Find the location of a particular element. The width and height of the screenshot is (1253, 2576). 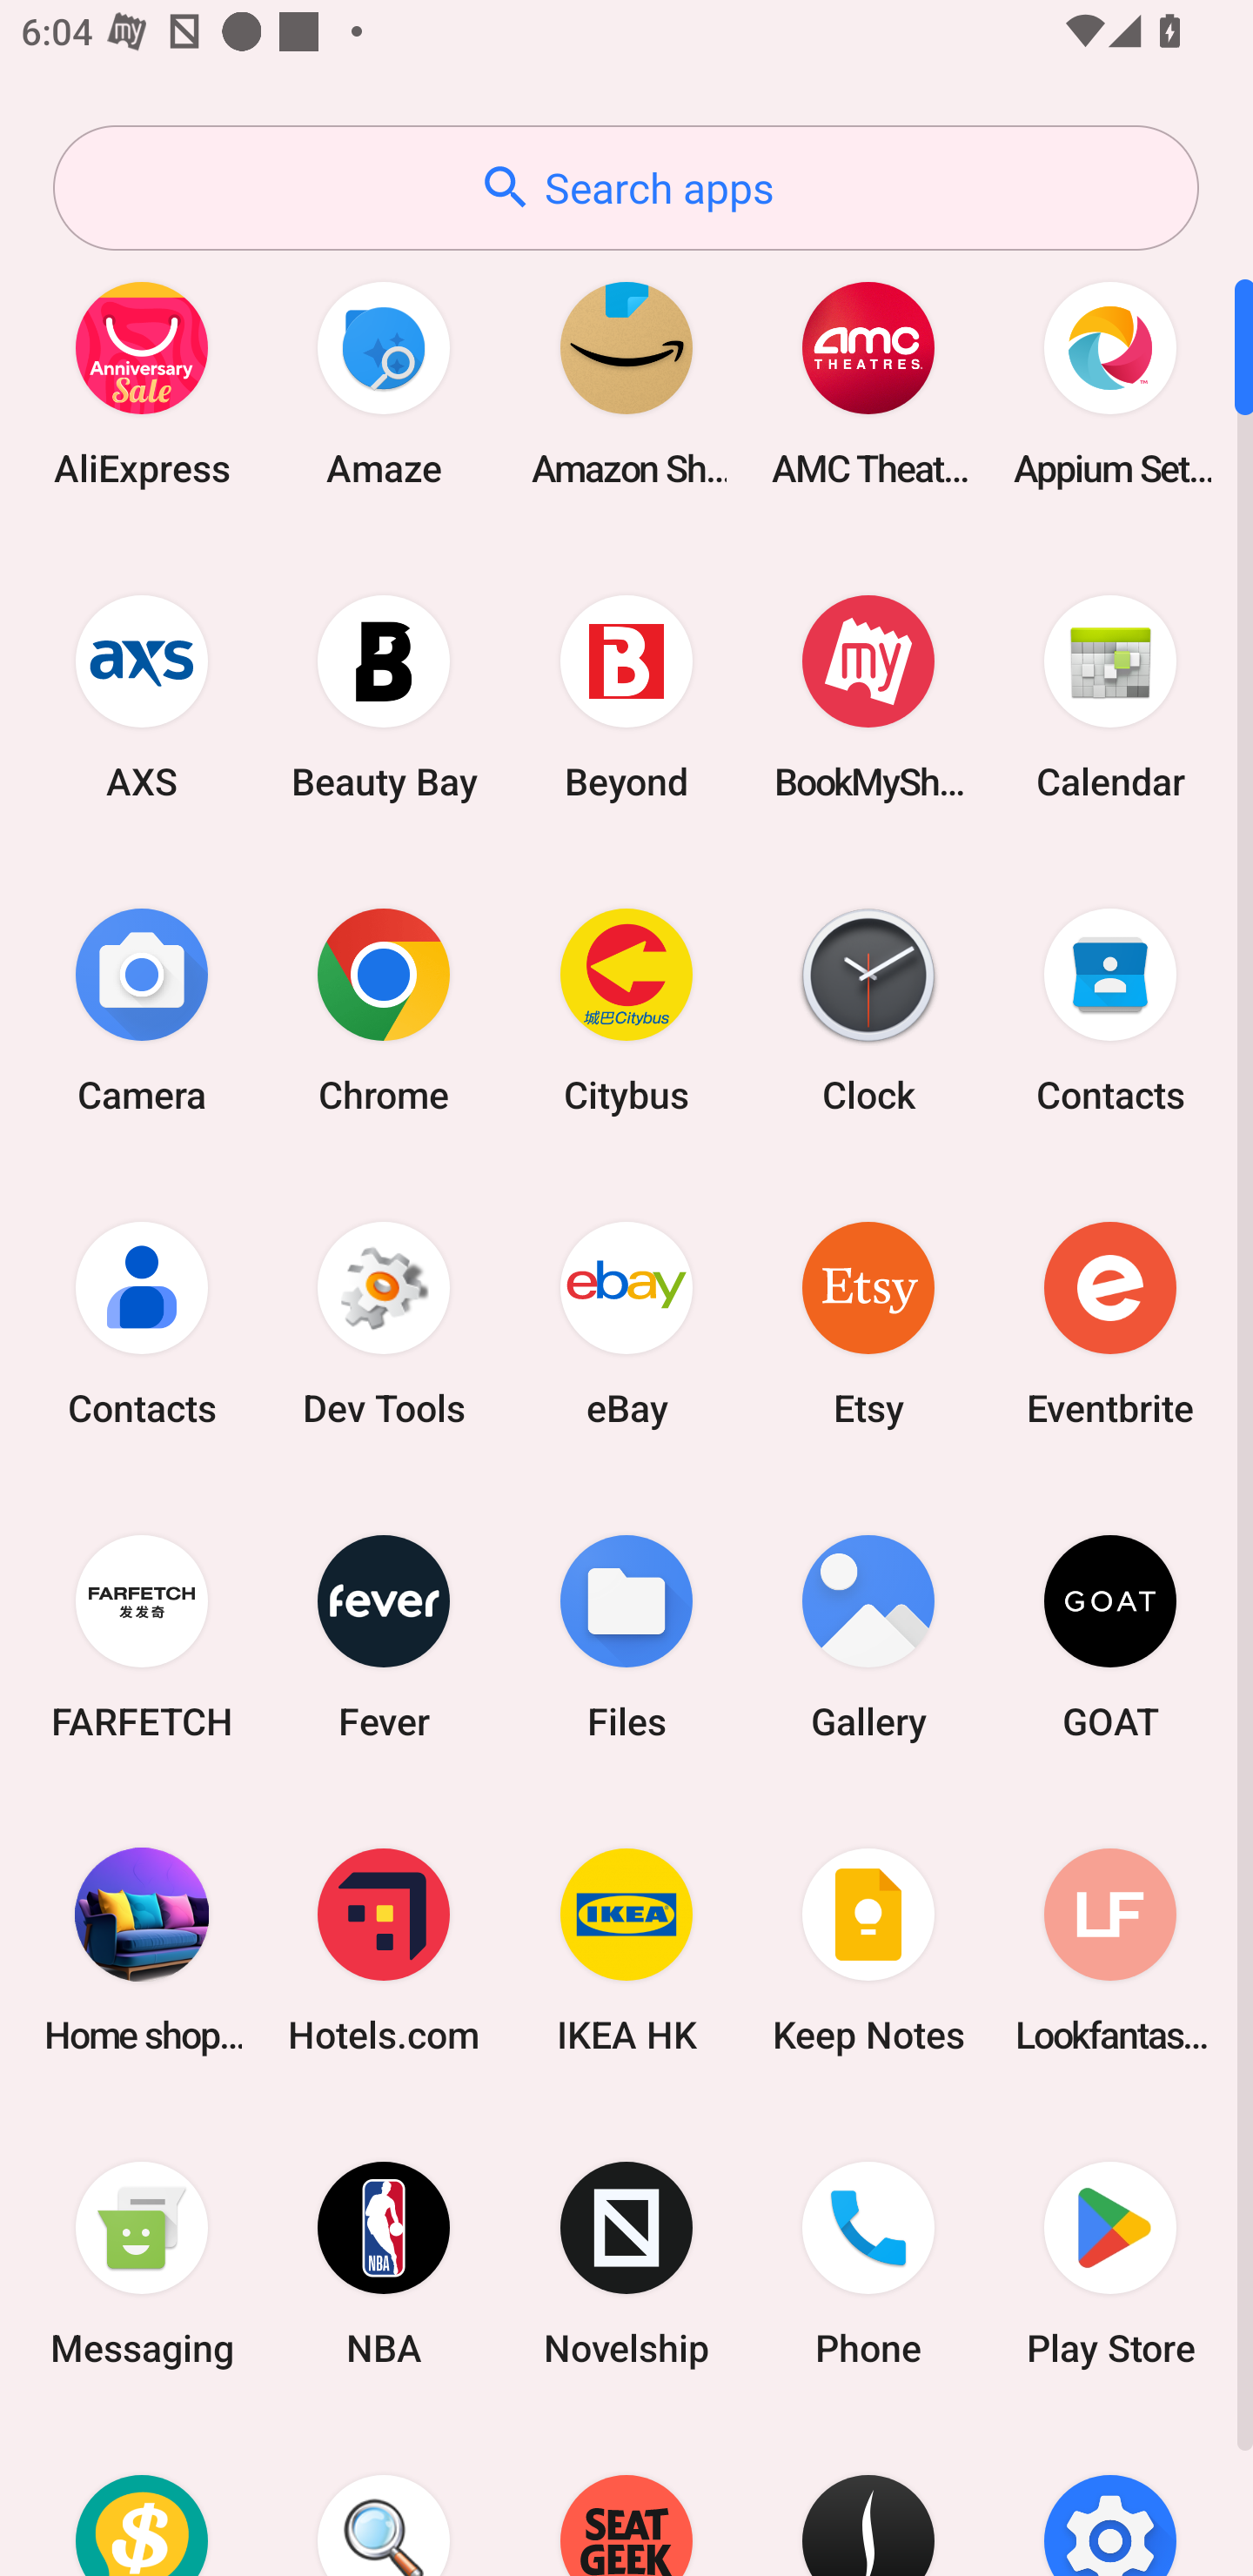

BookMyShow is located at coordinates (868, 696).